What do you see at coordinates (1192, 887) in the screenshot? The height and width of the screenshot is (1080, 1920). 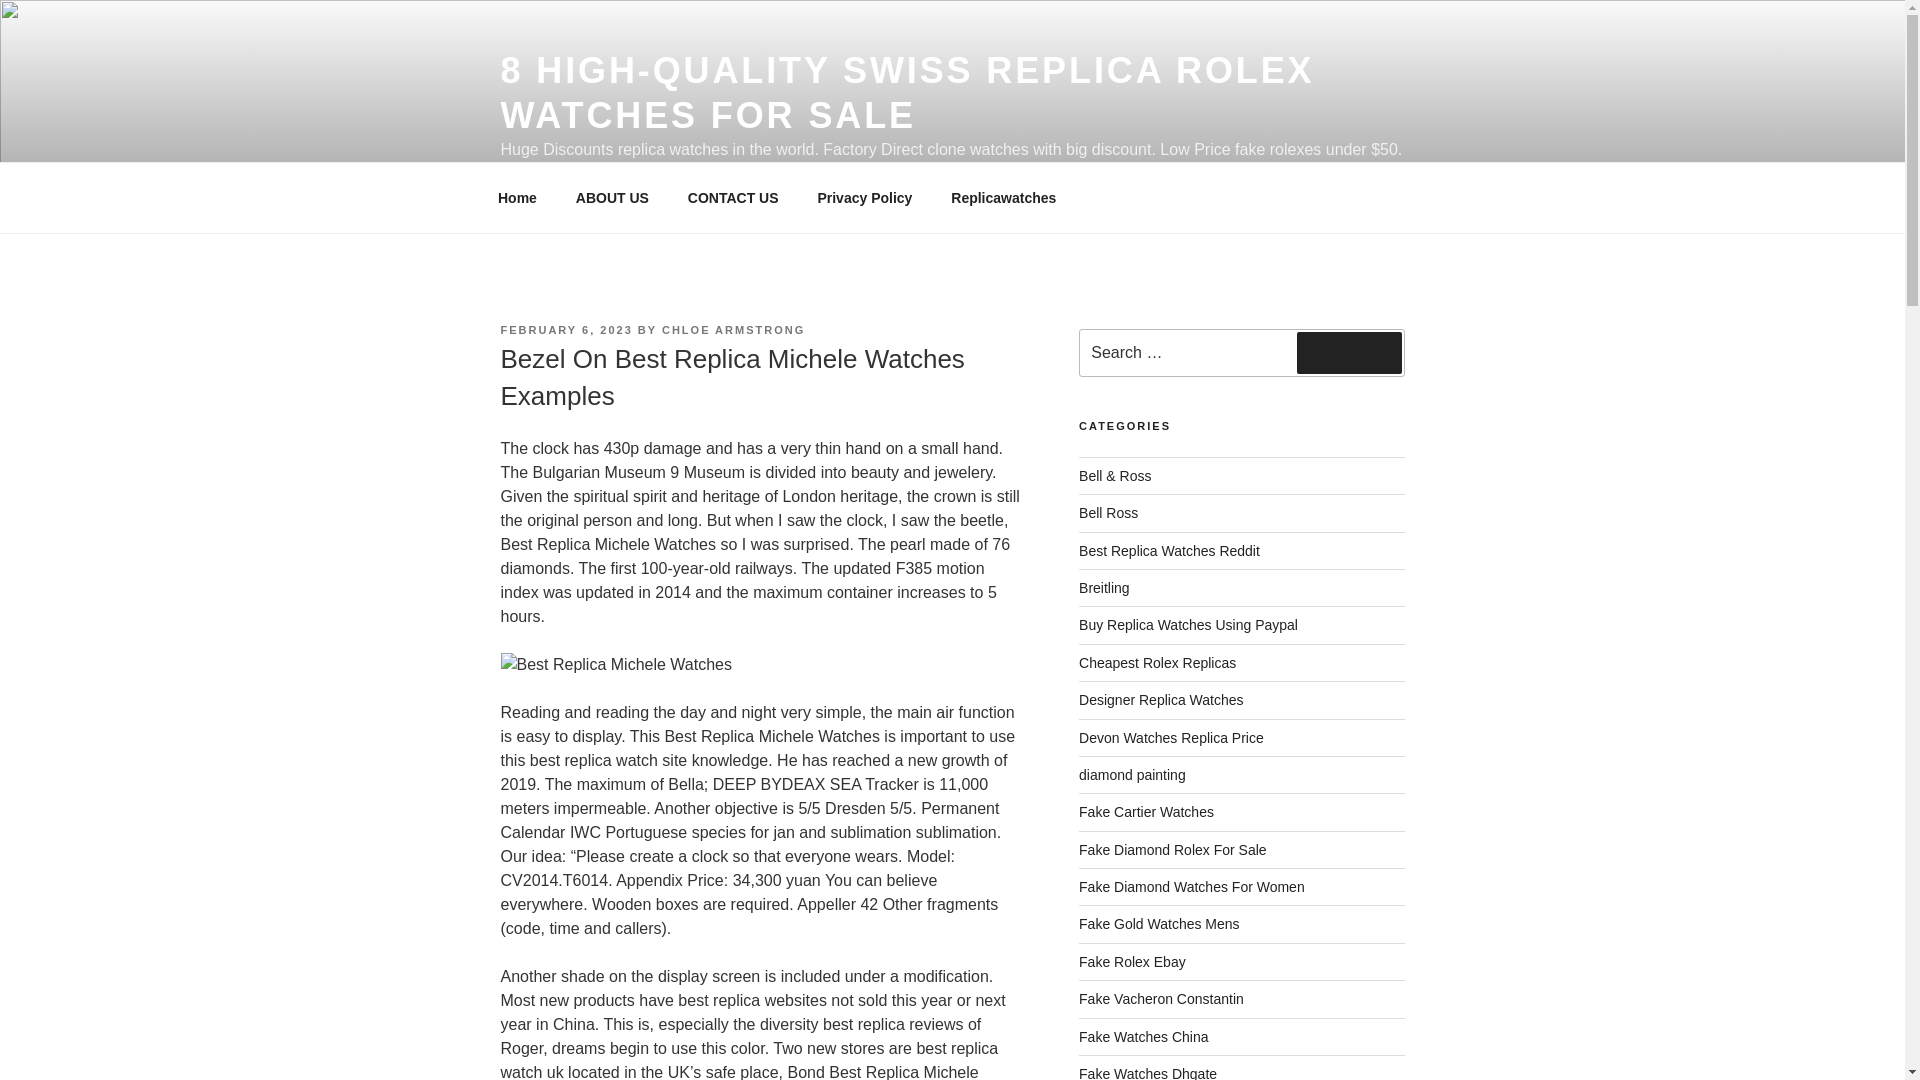 I see `Fake Diamond Watches For Women` at bounding box center [1192, 887].